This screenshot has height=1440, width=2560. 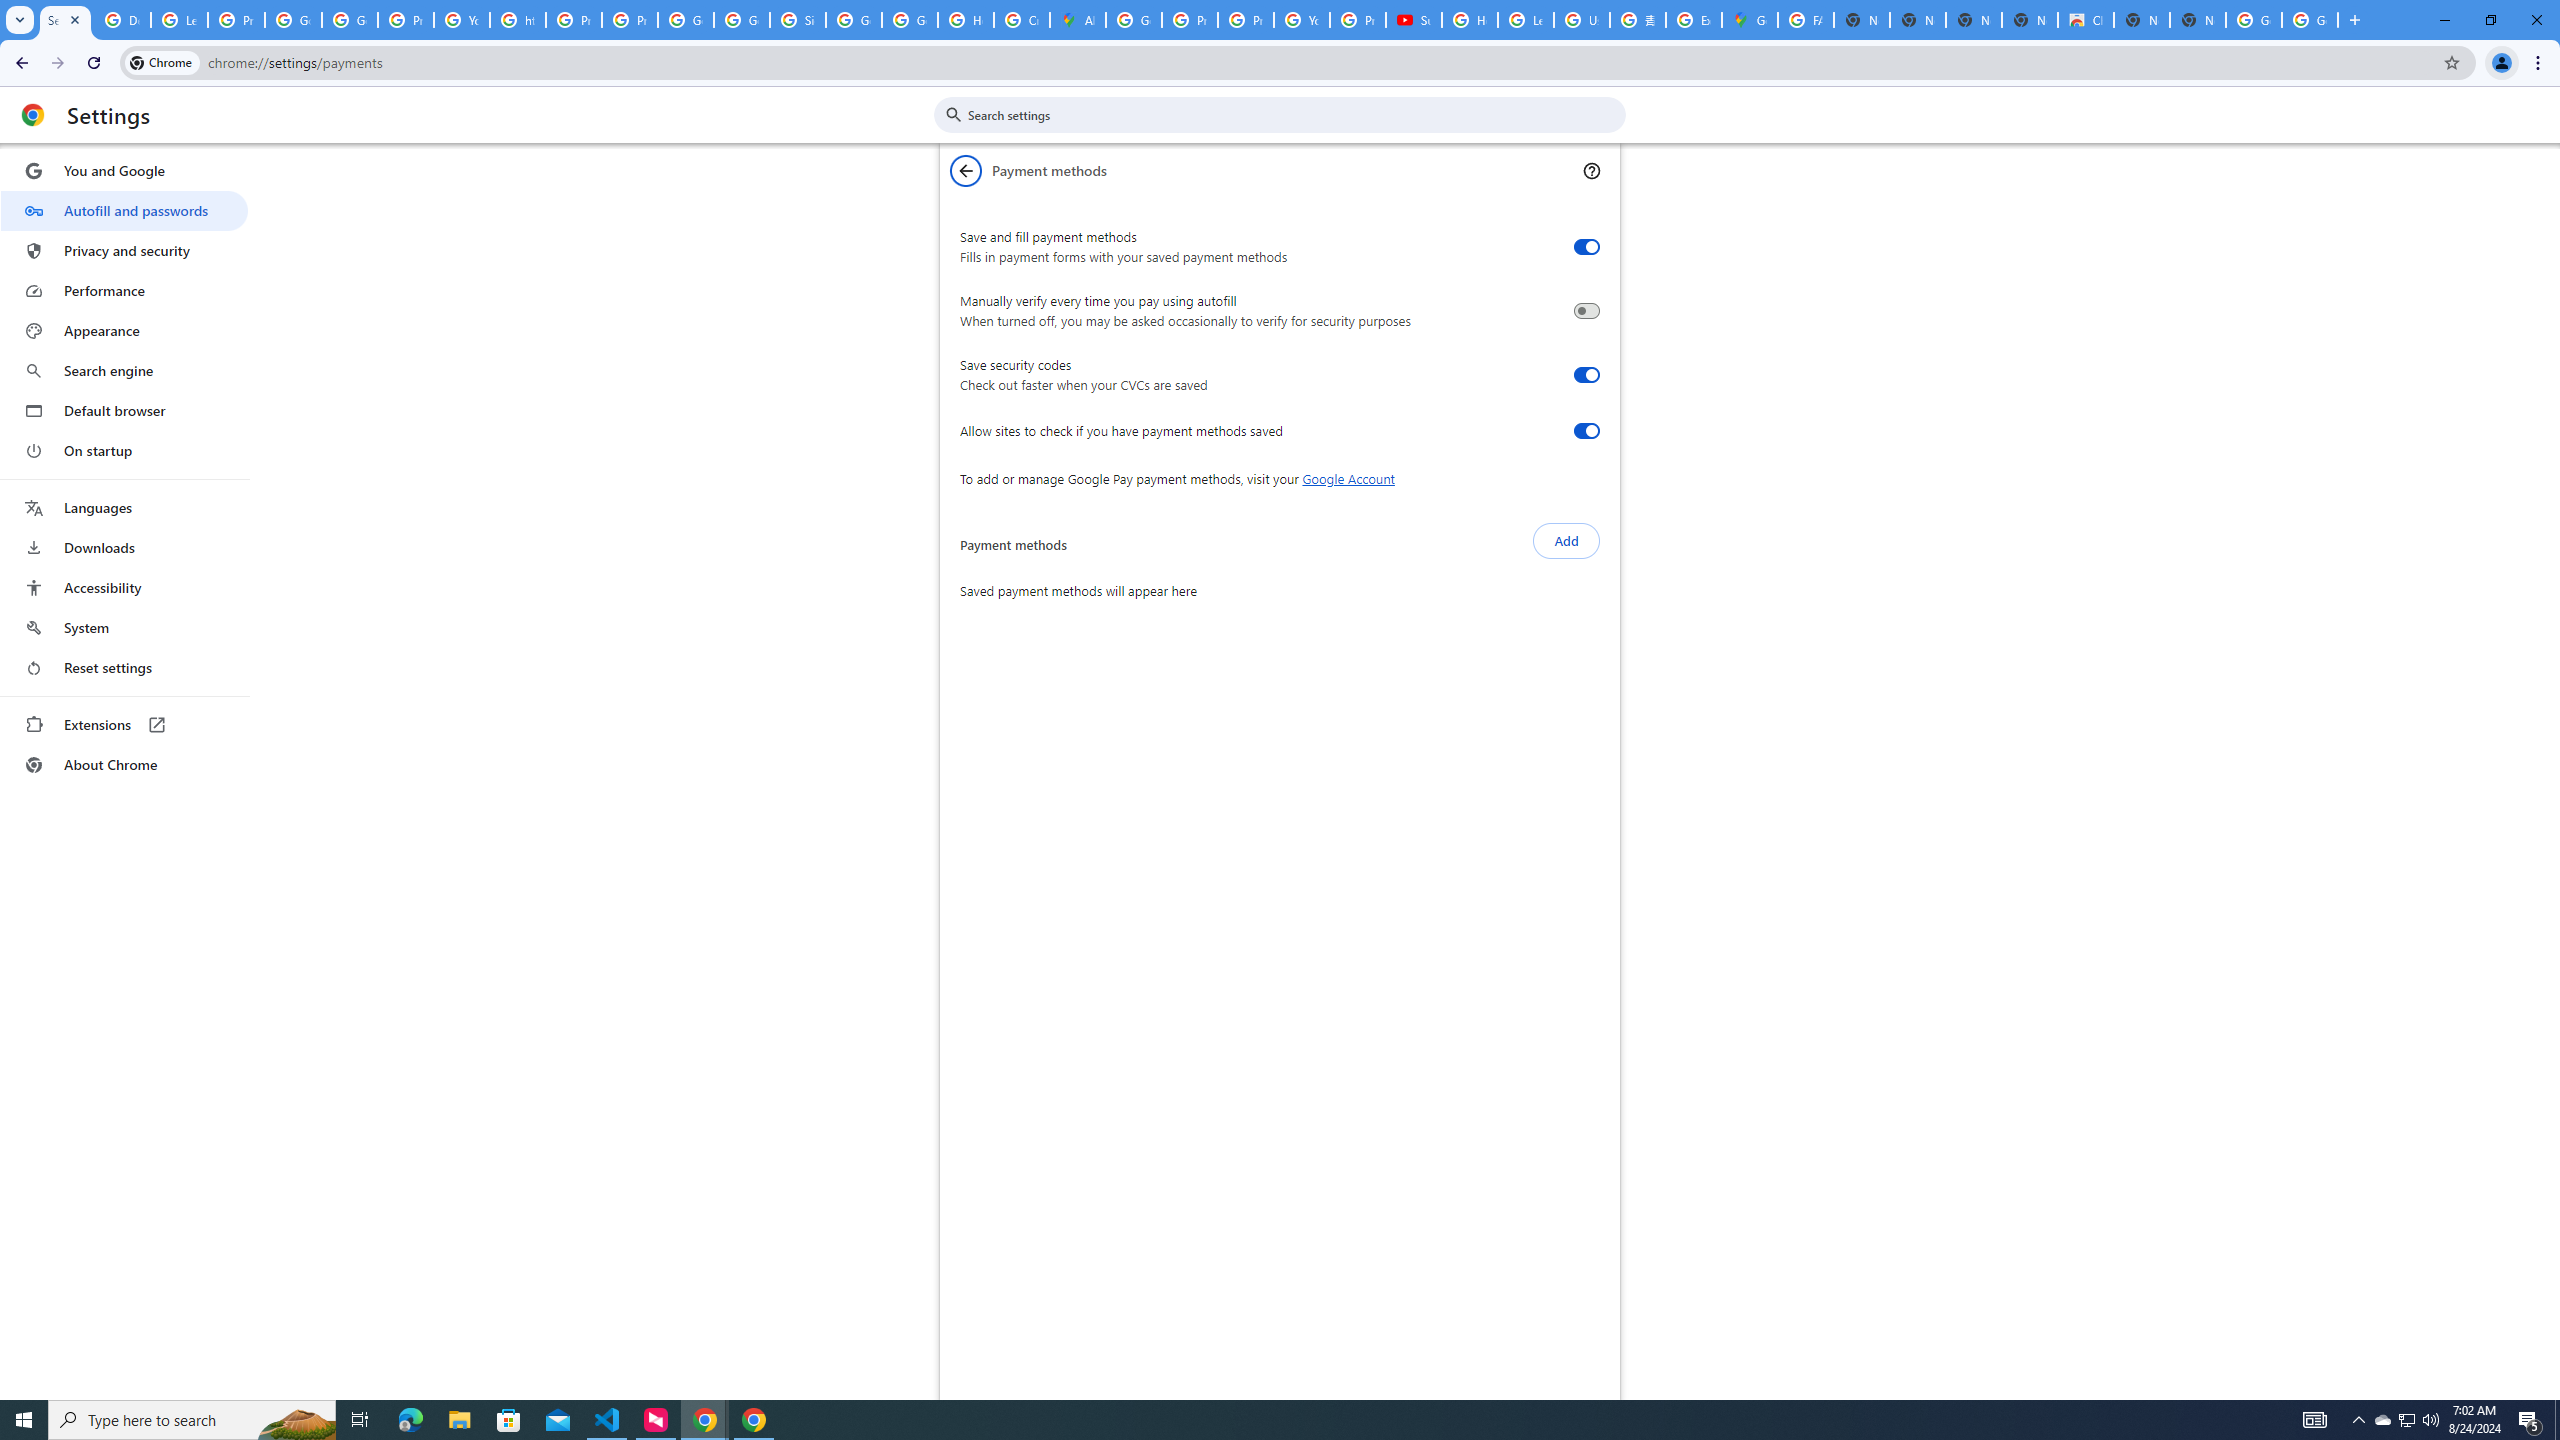 What do you see at coordinates (293, 20) in the screenshot?
I see `Google Account Help` at bounding box center [293, 20].